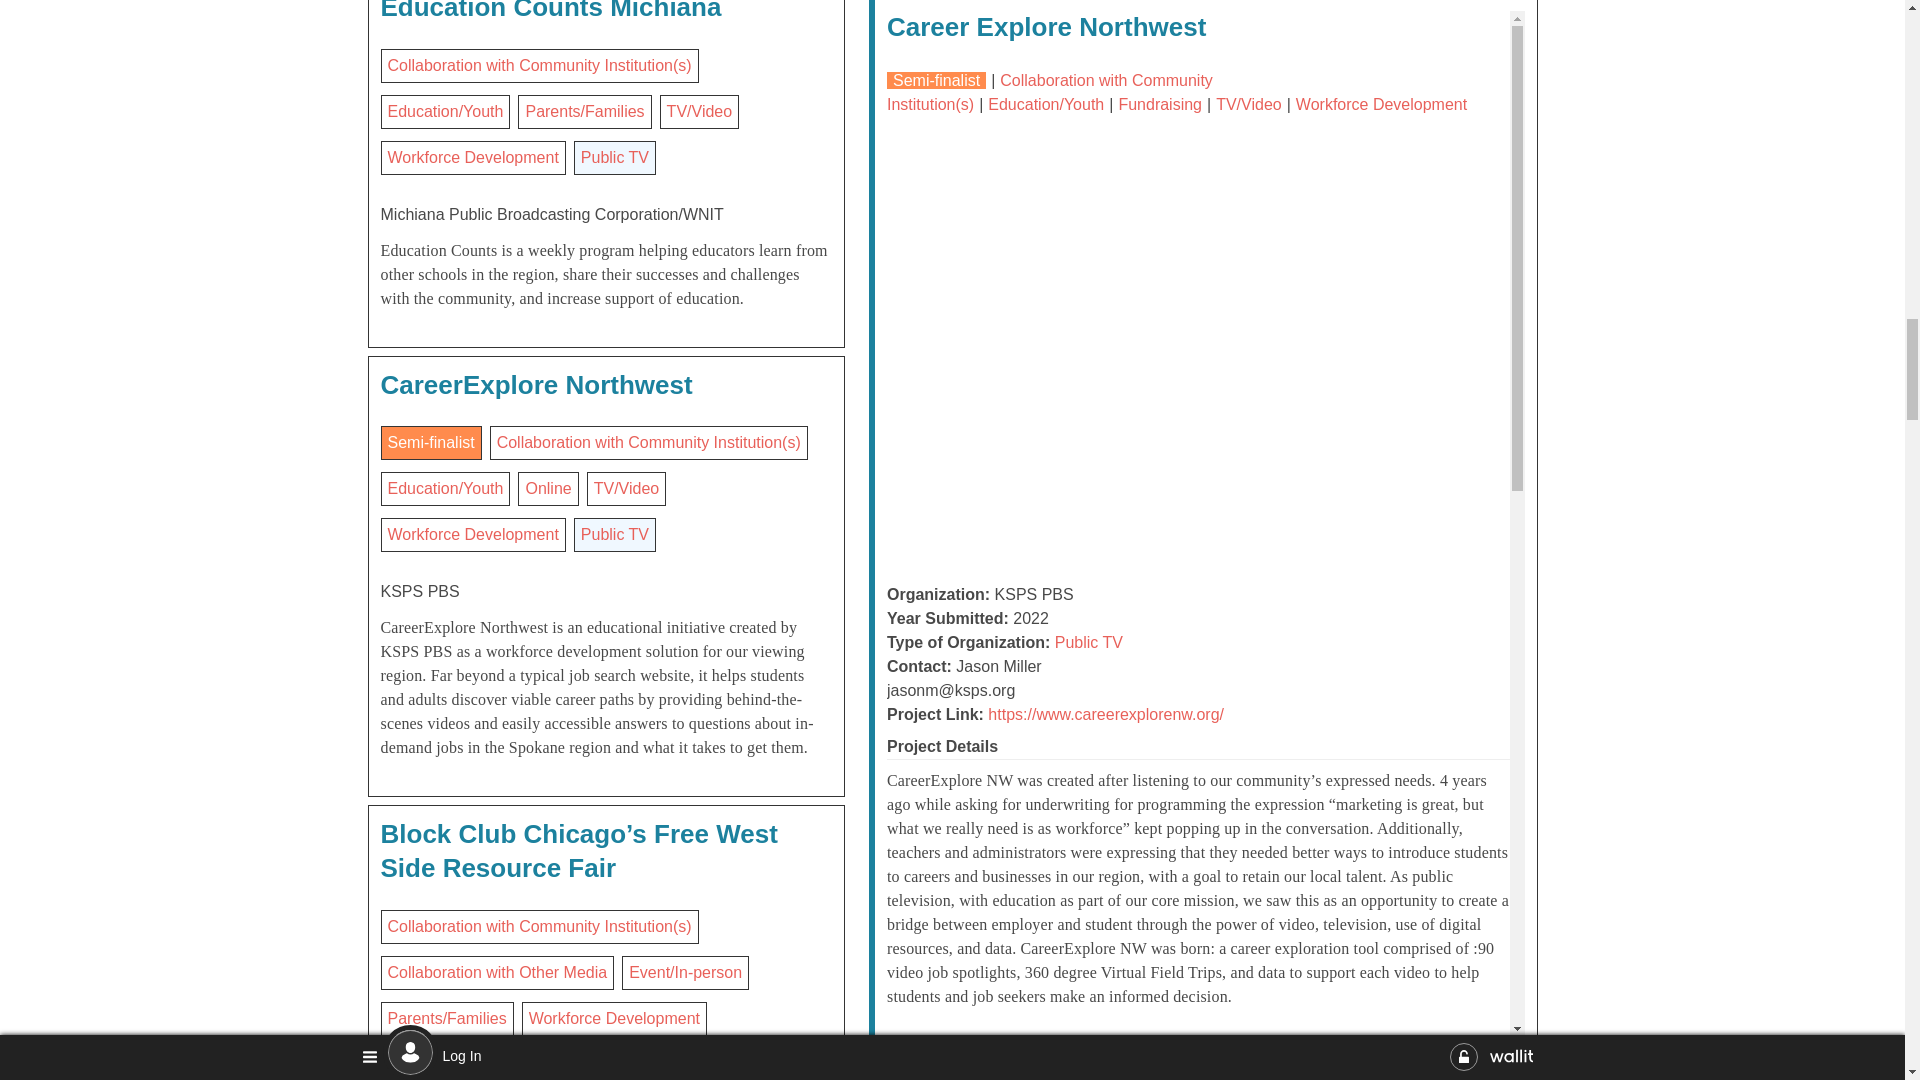  I want to click on Permalink to CareerExplore Northwest, so click(536, 384).